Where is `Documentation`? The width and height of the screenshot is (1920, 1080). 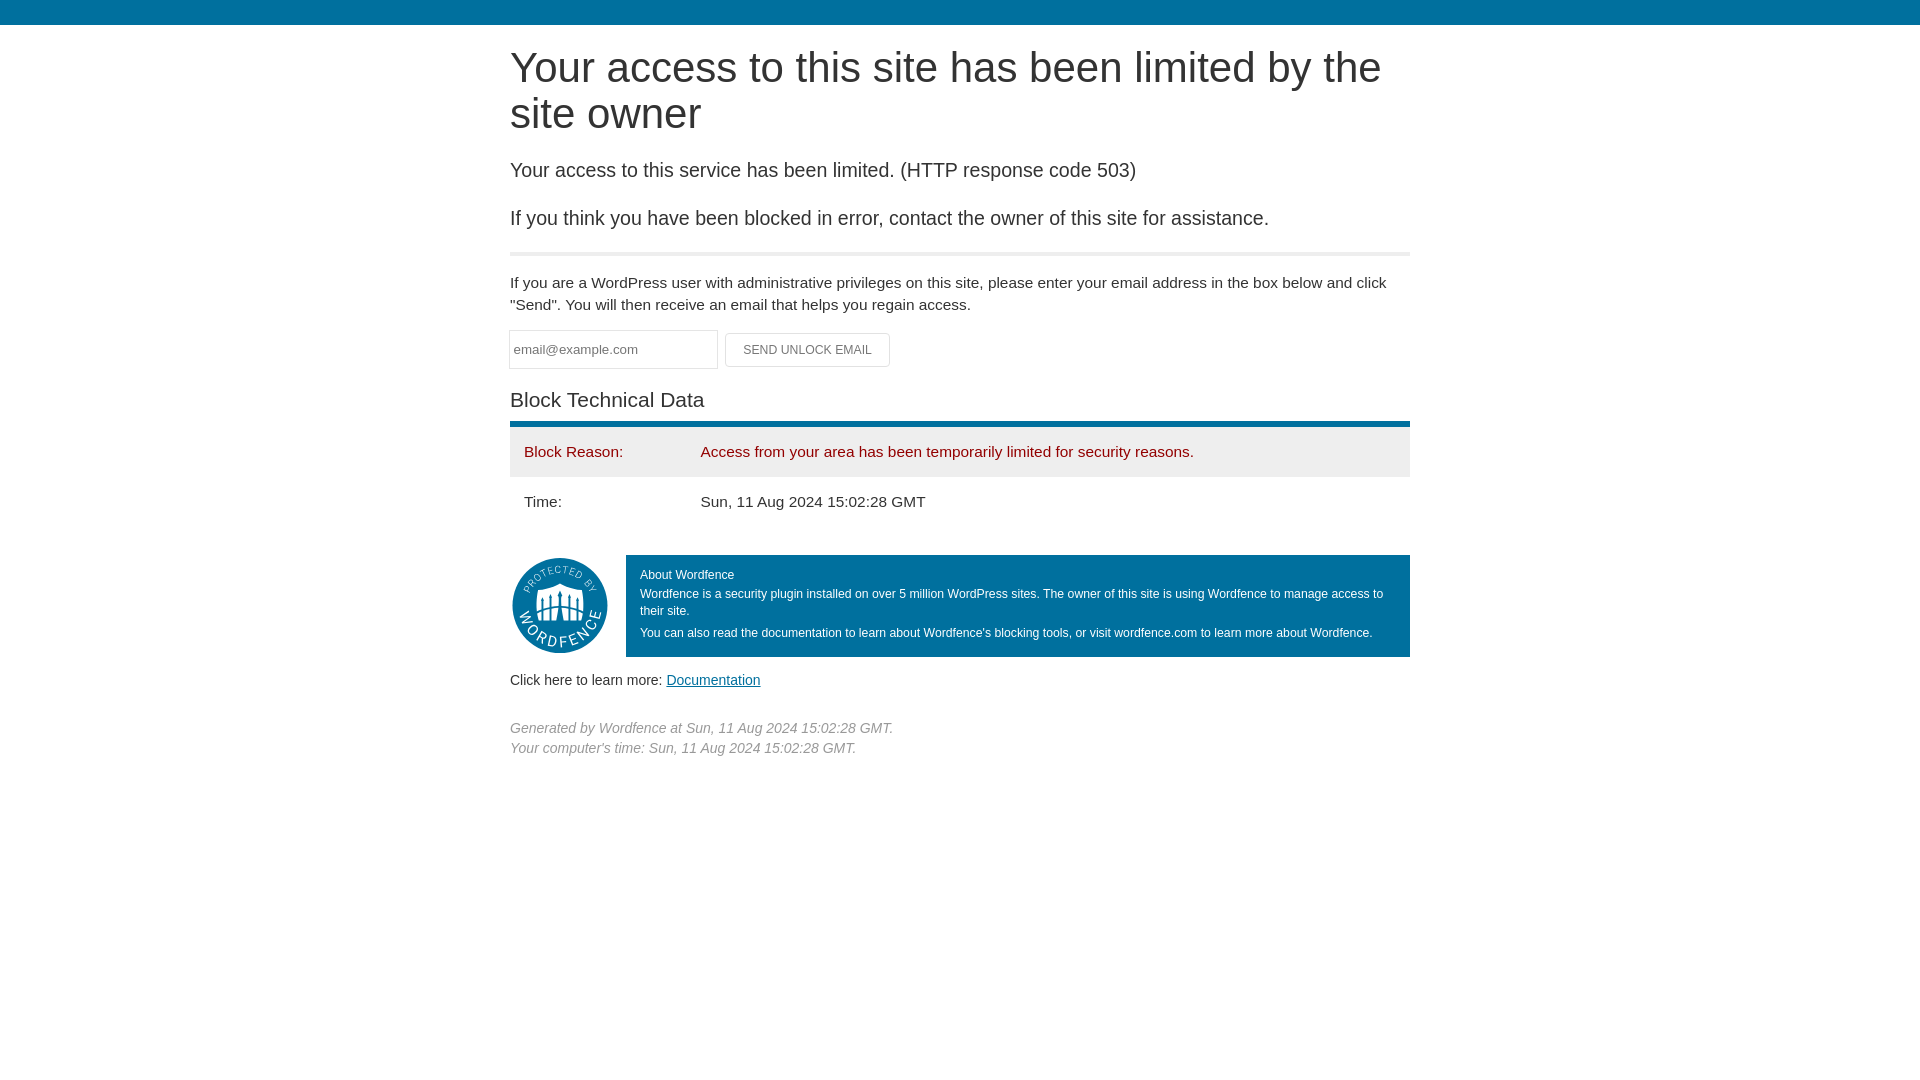 Documentation is located at coordinates (713, 679).